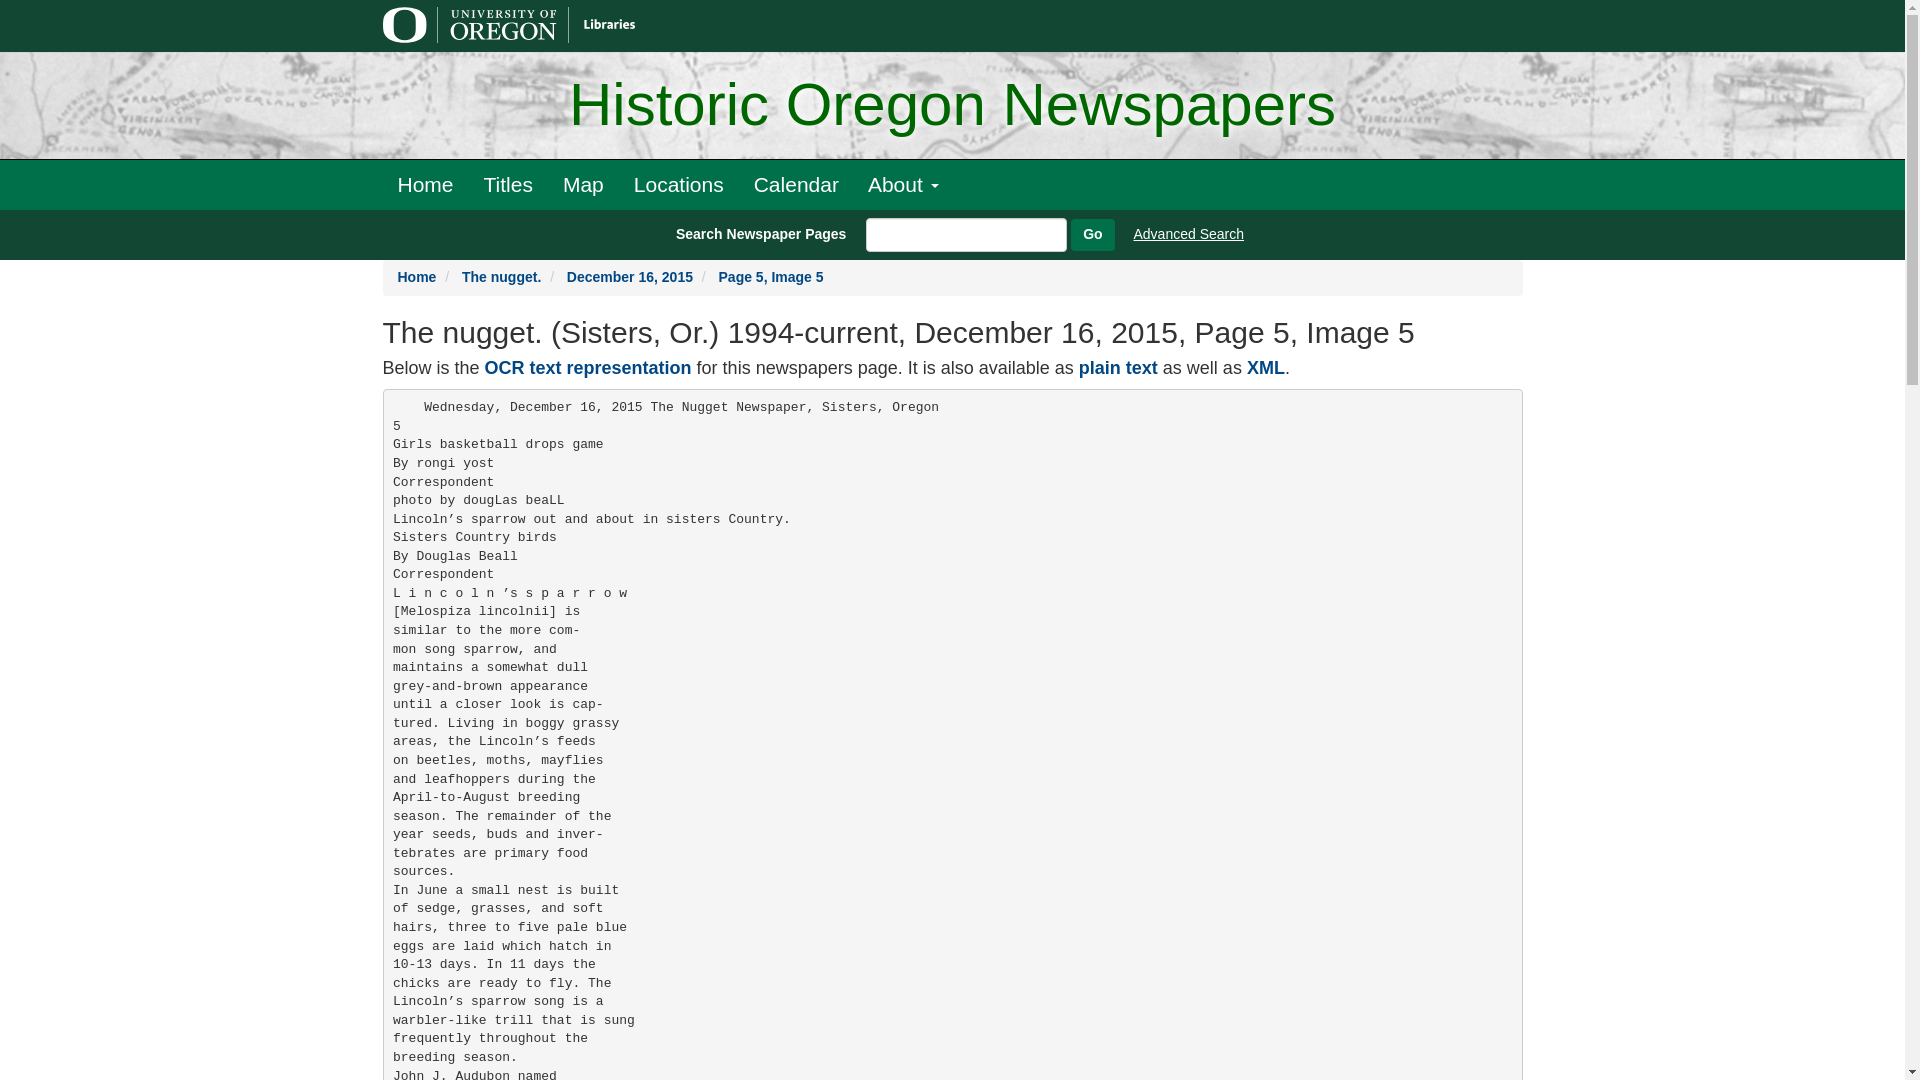 The width and height of the screenshot is (1920, 1080). I want to click on About, so click(903, 184).